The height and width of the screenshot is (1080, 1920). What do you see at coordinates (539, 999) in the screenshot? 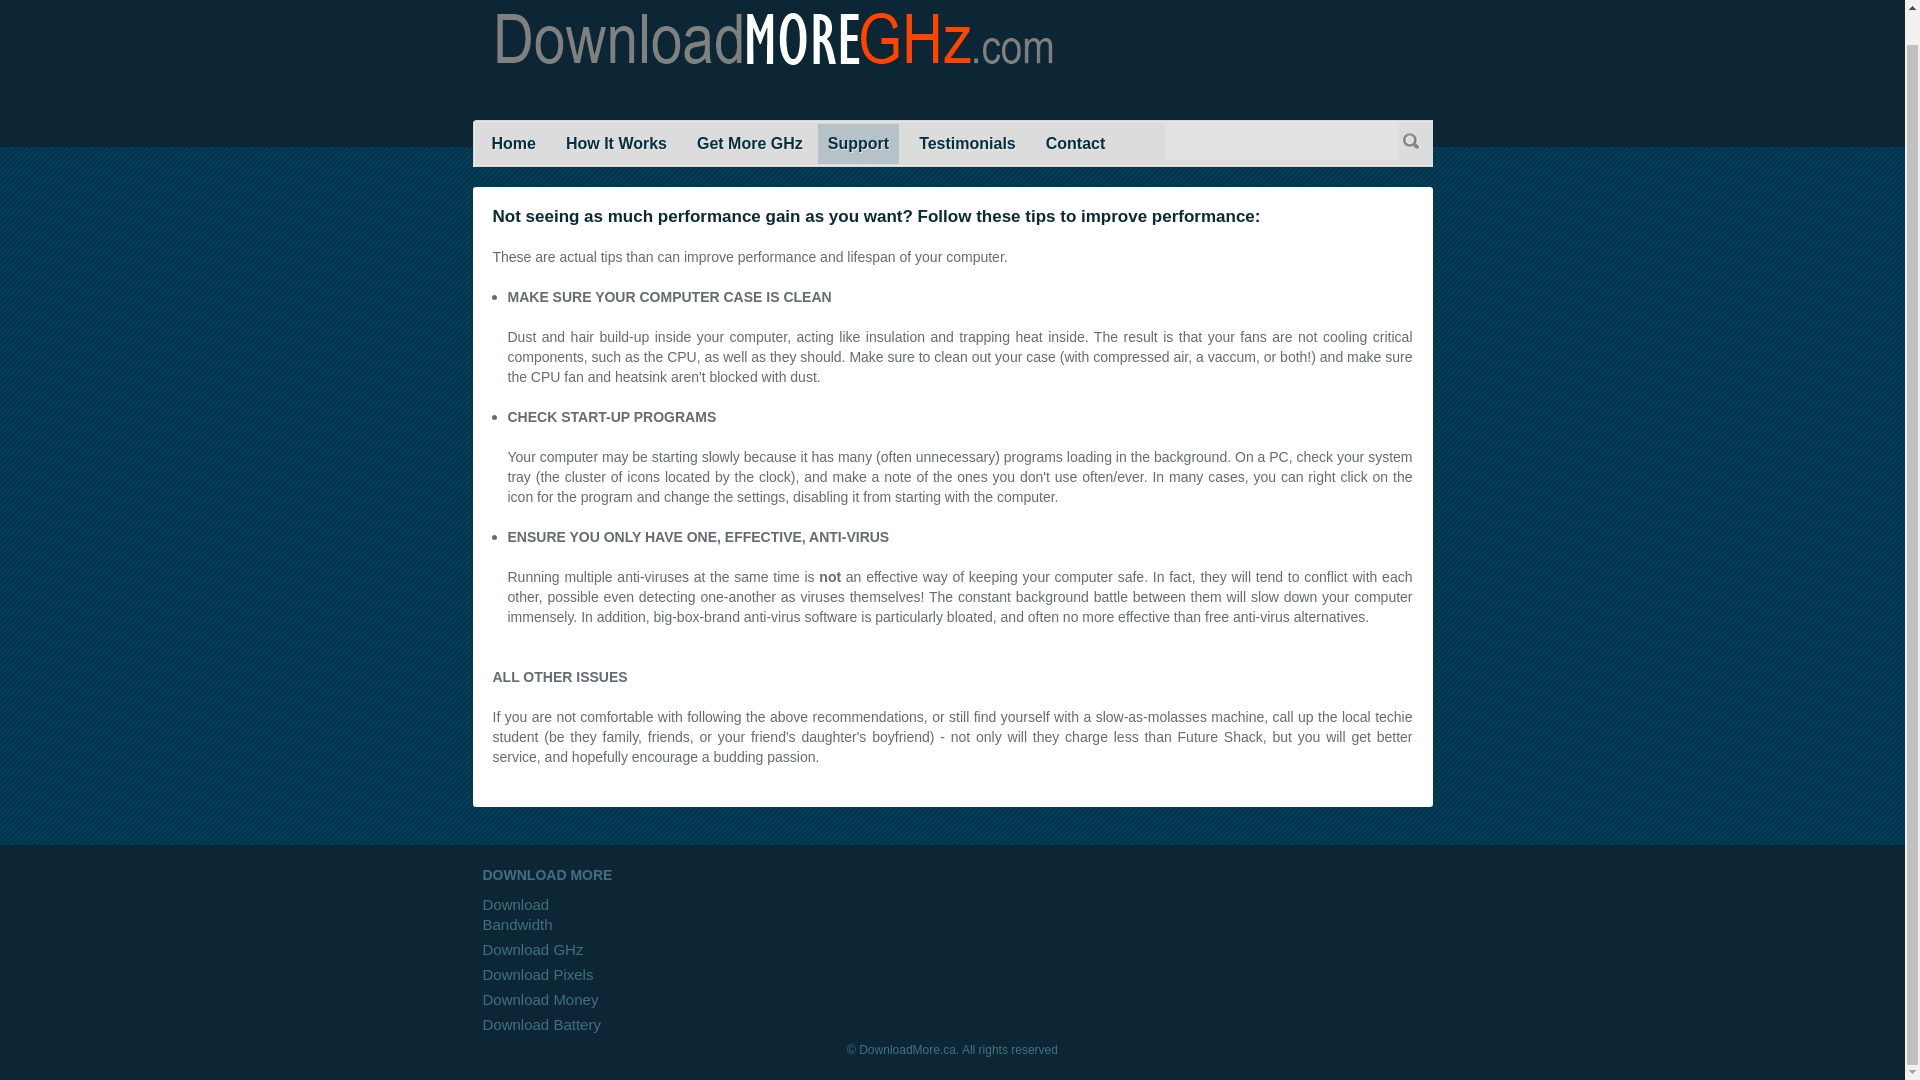
I see `Download Money` at bounding box center [539, 999].